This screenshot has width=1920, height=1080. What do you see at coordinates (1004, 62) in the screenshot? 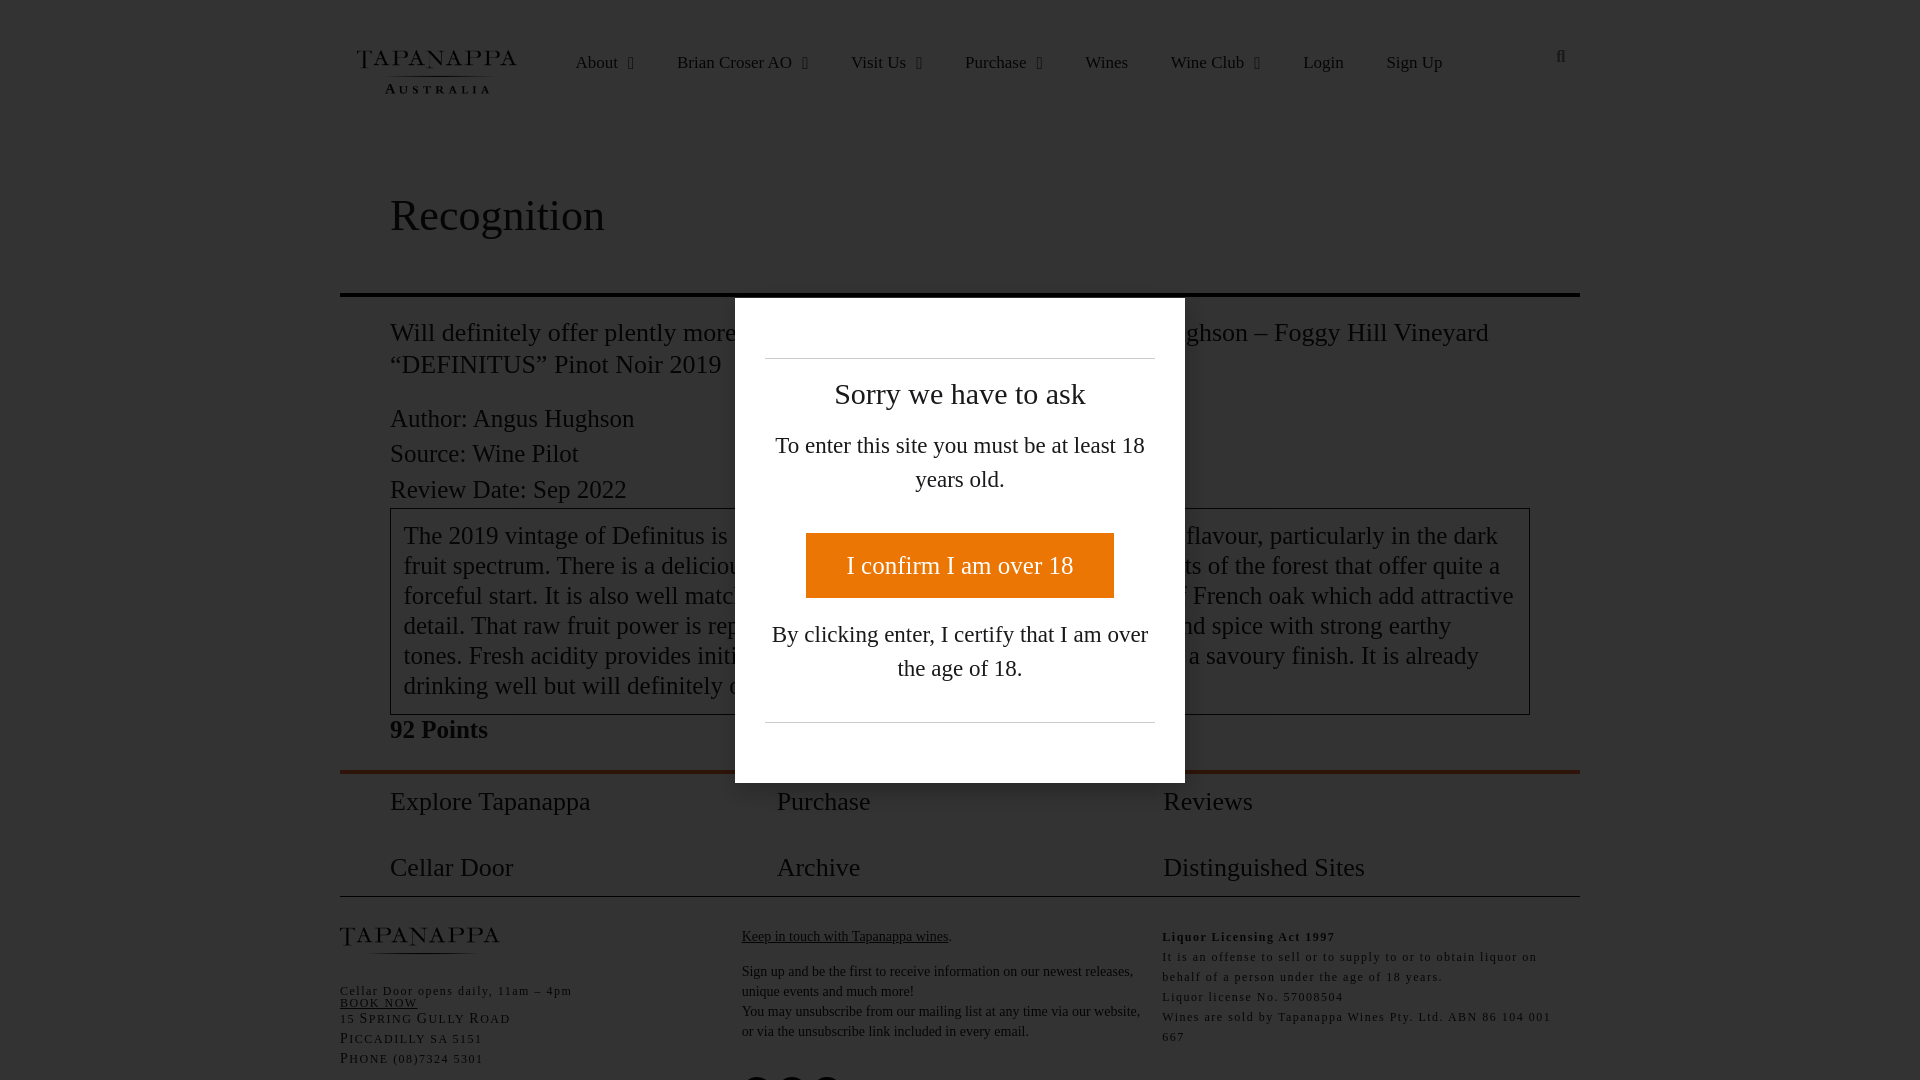
I see `Purchase` at bounding box center [1004, 62].